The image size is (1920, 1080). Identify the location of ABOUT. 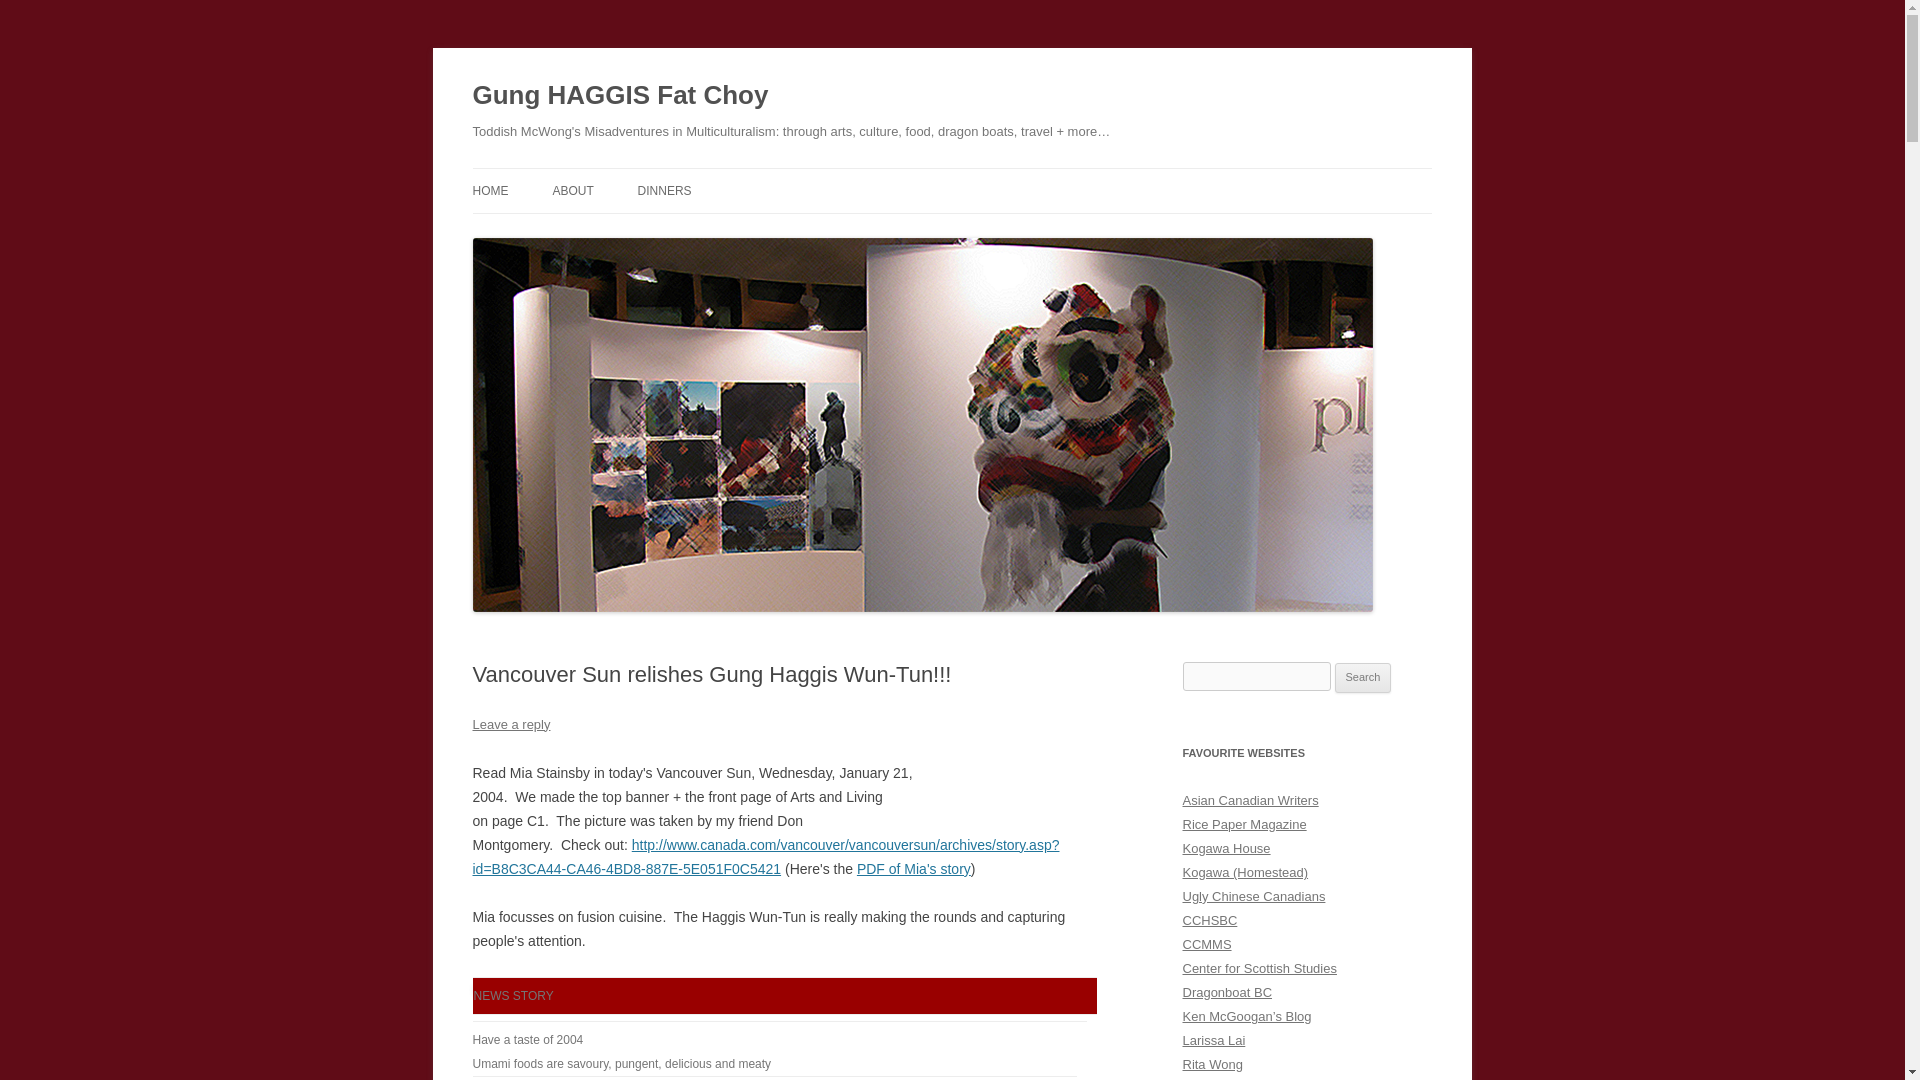
(572, 190).